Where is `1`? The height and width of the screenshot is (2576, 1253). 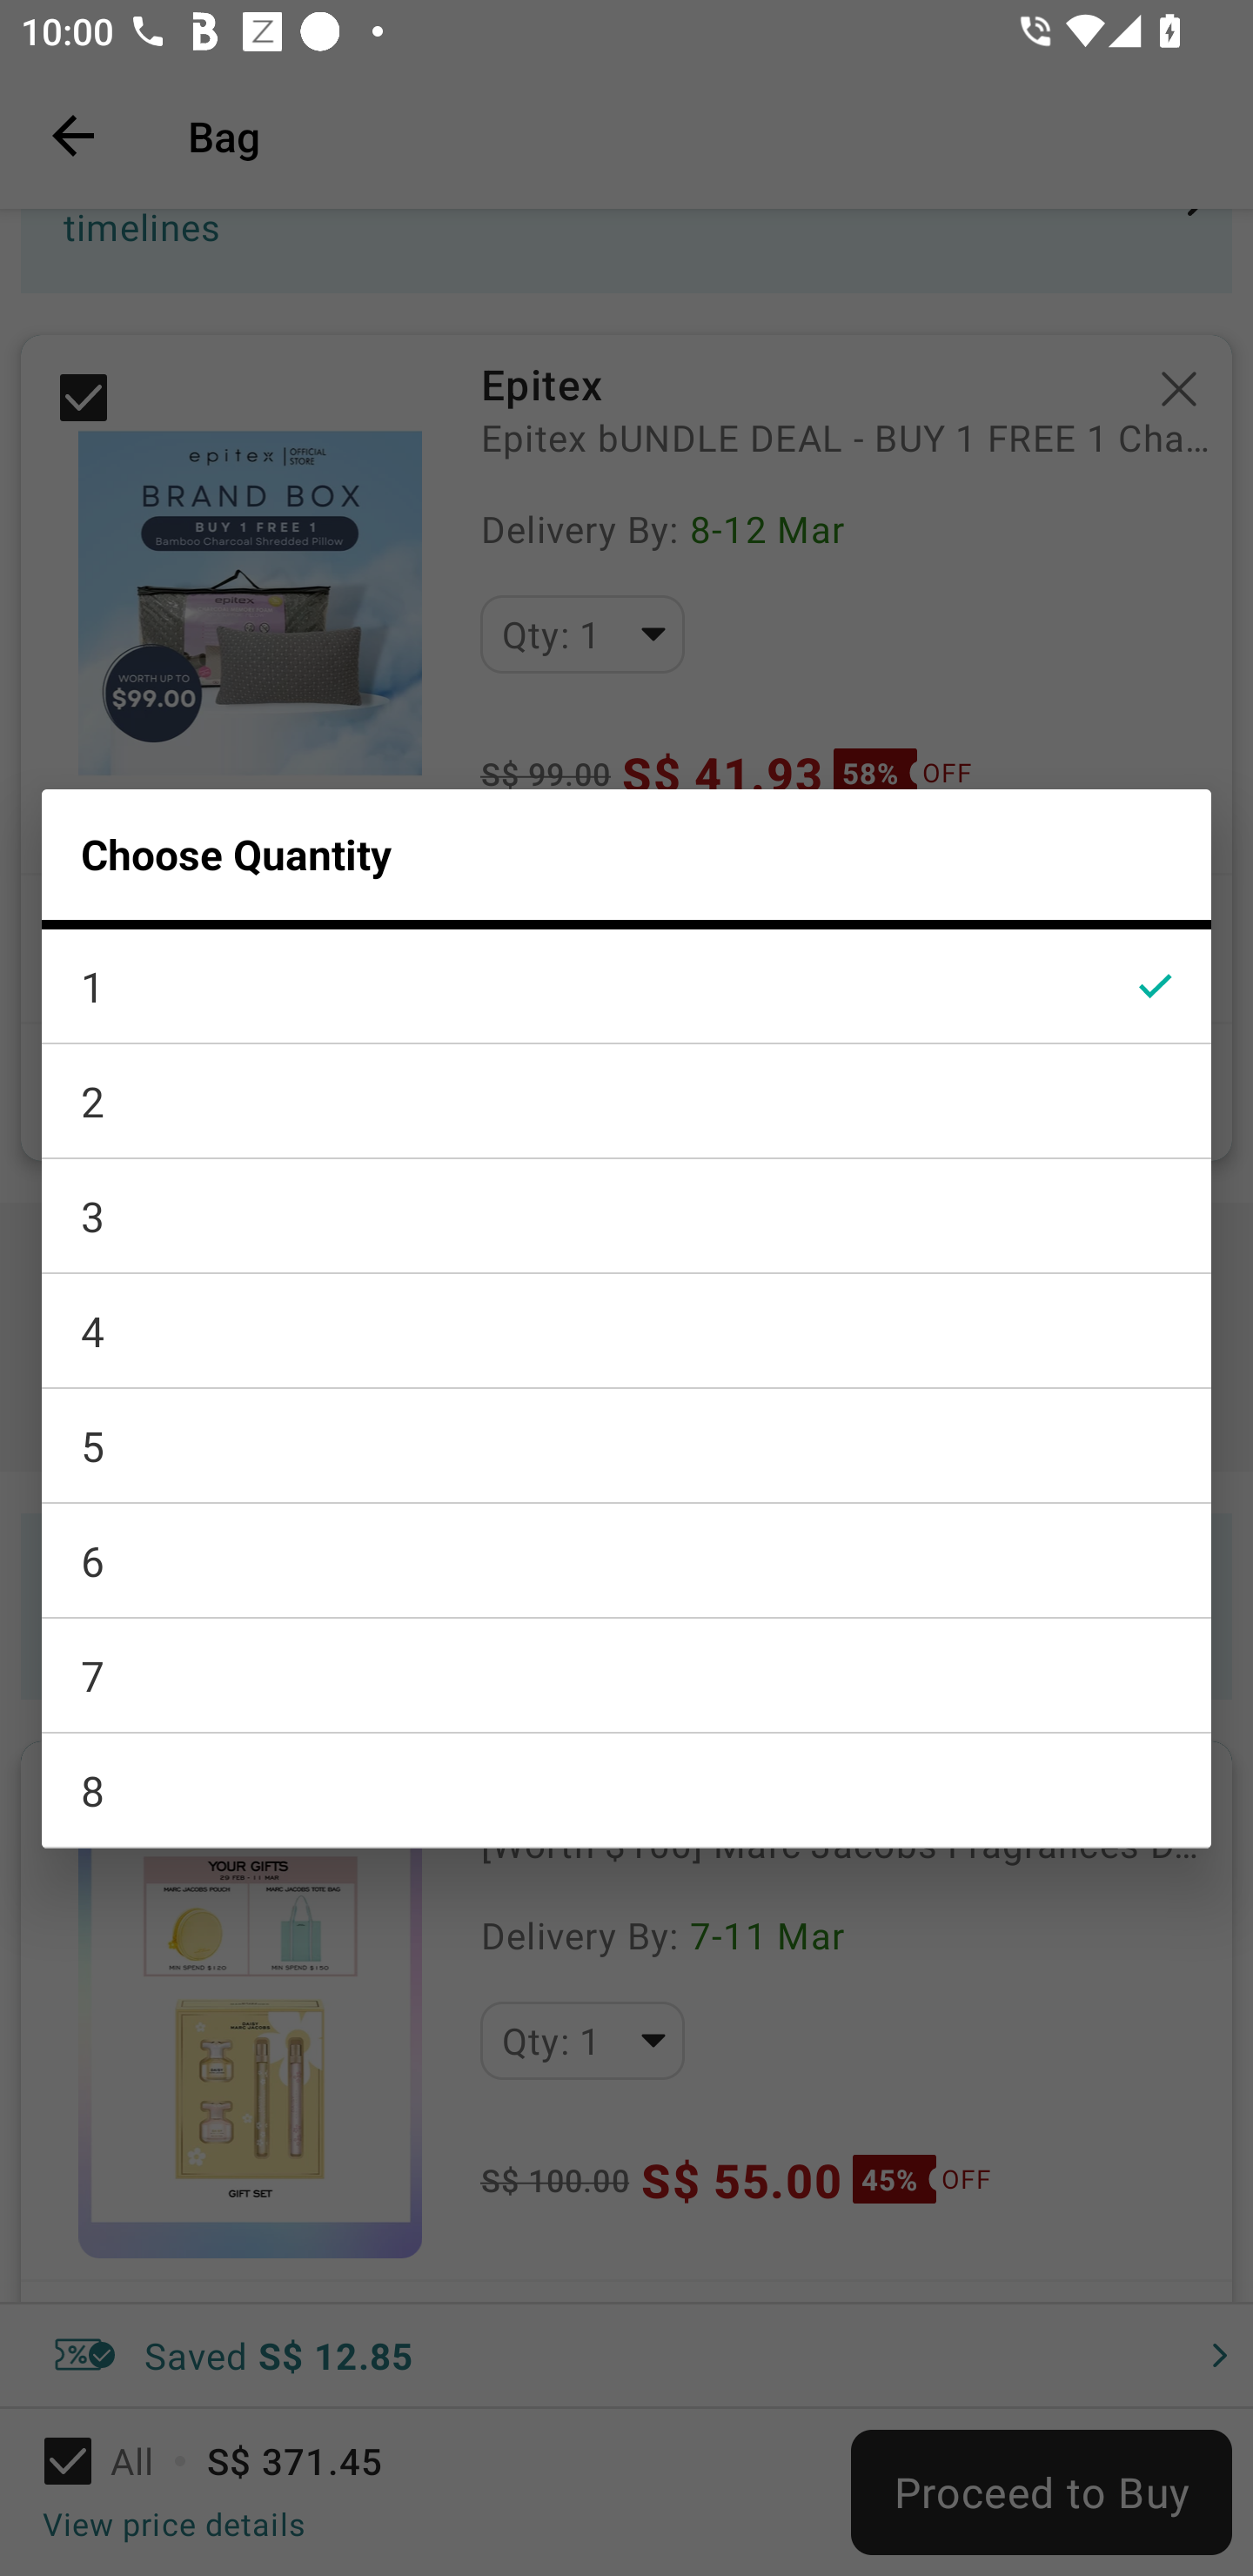
1 is located at coordinates (626, 986).